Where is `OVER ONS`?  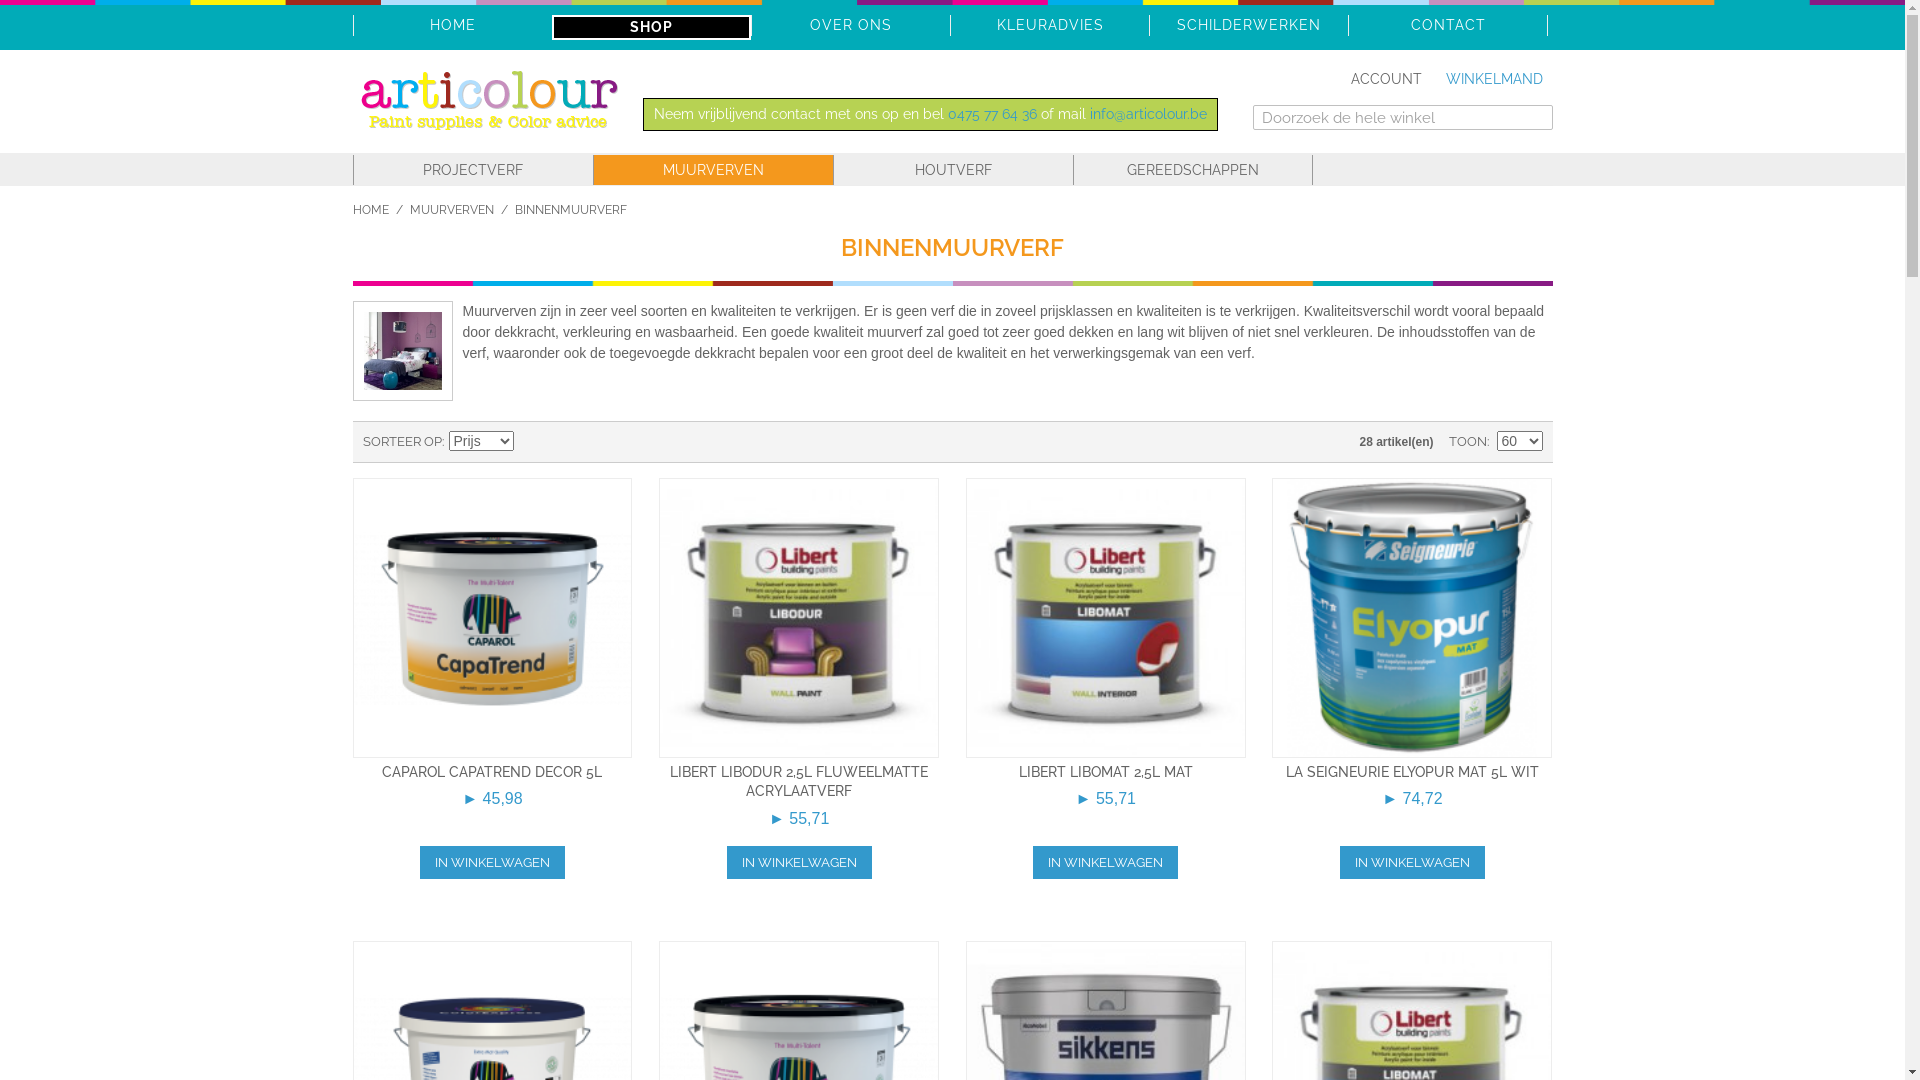 OVER ONS is located at coordinates (851, 25).